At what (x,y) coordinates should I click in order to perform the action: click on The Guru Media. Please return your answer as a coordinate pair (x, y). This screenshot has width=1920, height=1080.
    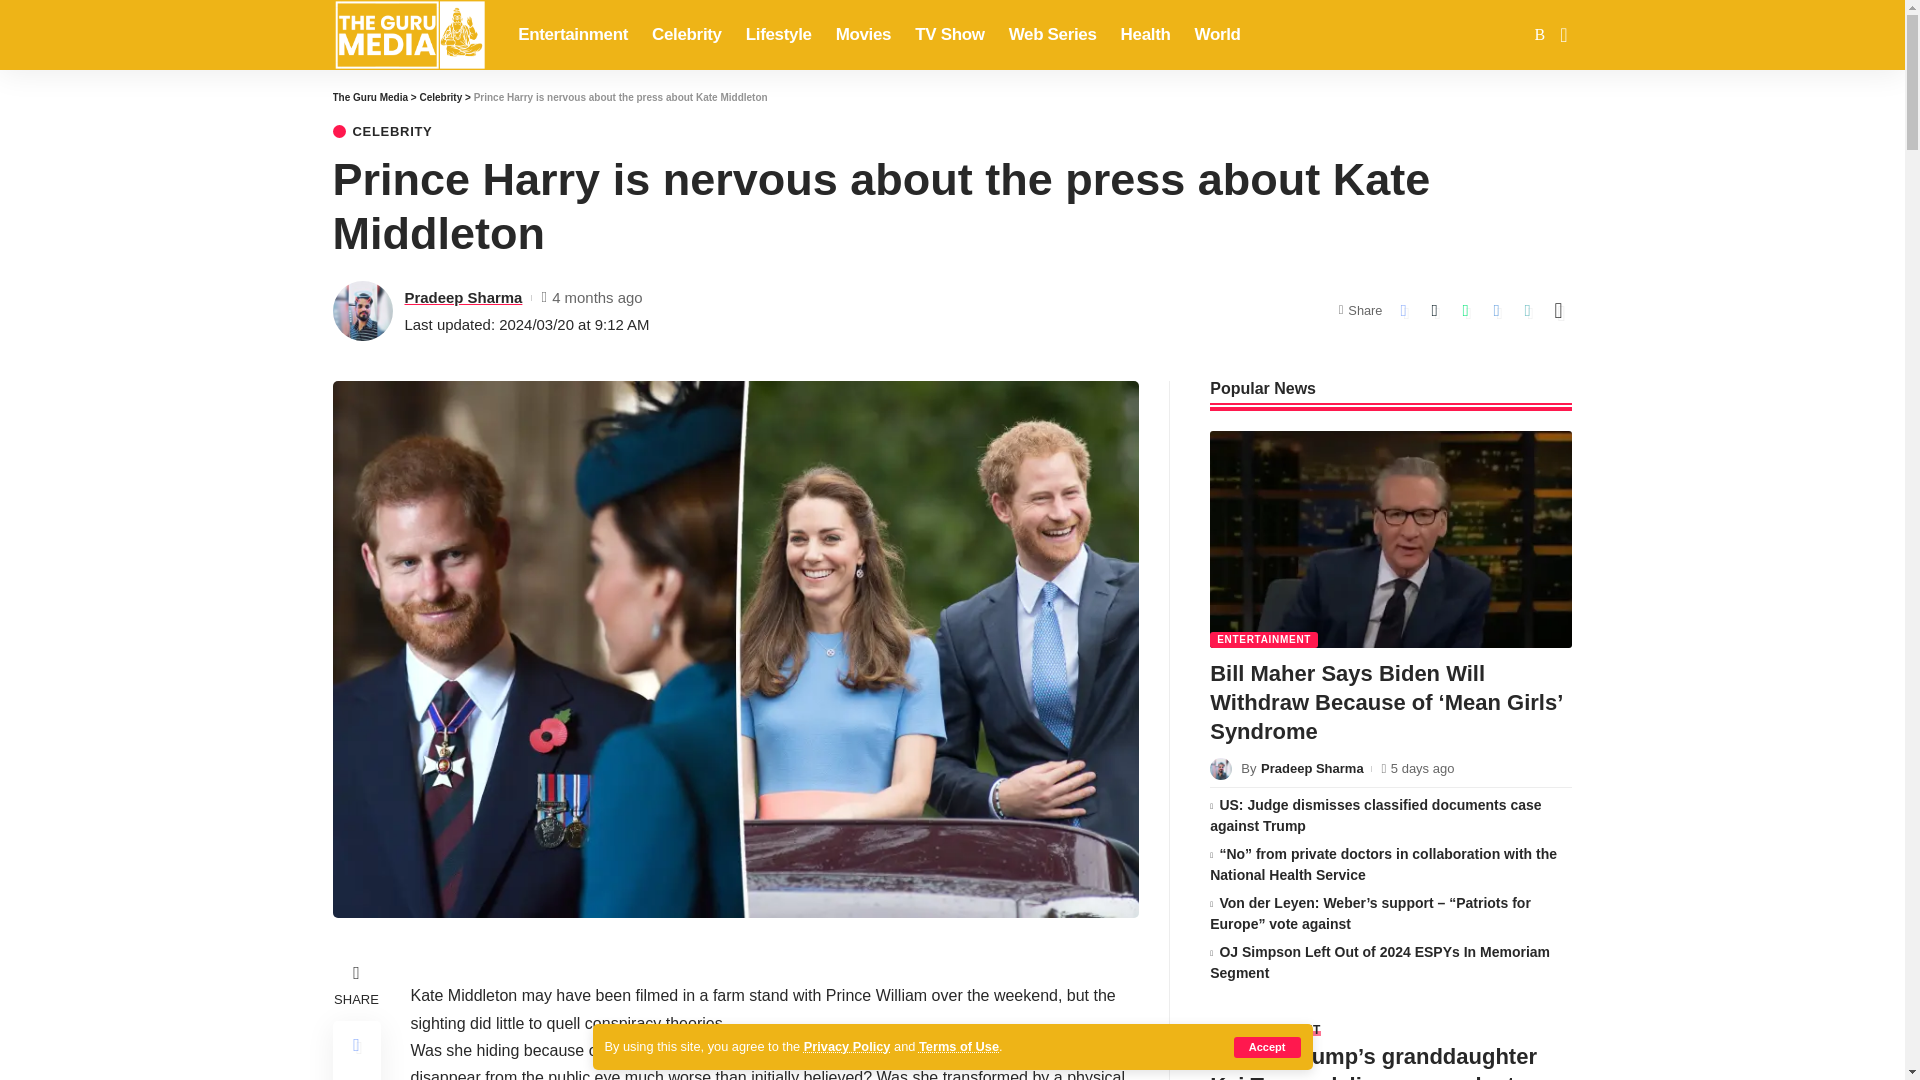
    Looking at the image, I should click on (408, 35).